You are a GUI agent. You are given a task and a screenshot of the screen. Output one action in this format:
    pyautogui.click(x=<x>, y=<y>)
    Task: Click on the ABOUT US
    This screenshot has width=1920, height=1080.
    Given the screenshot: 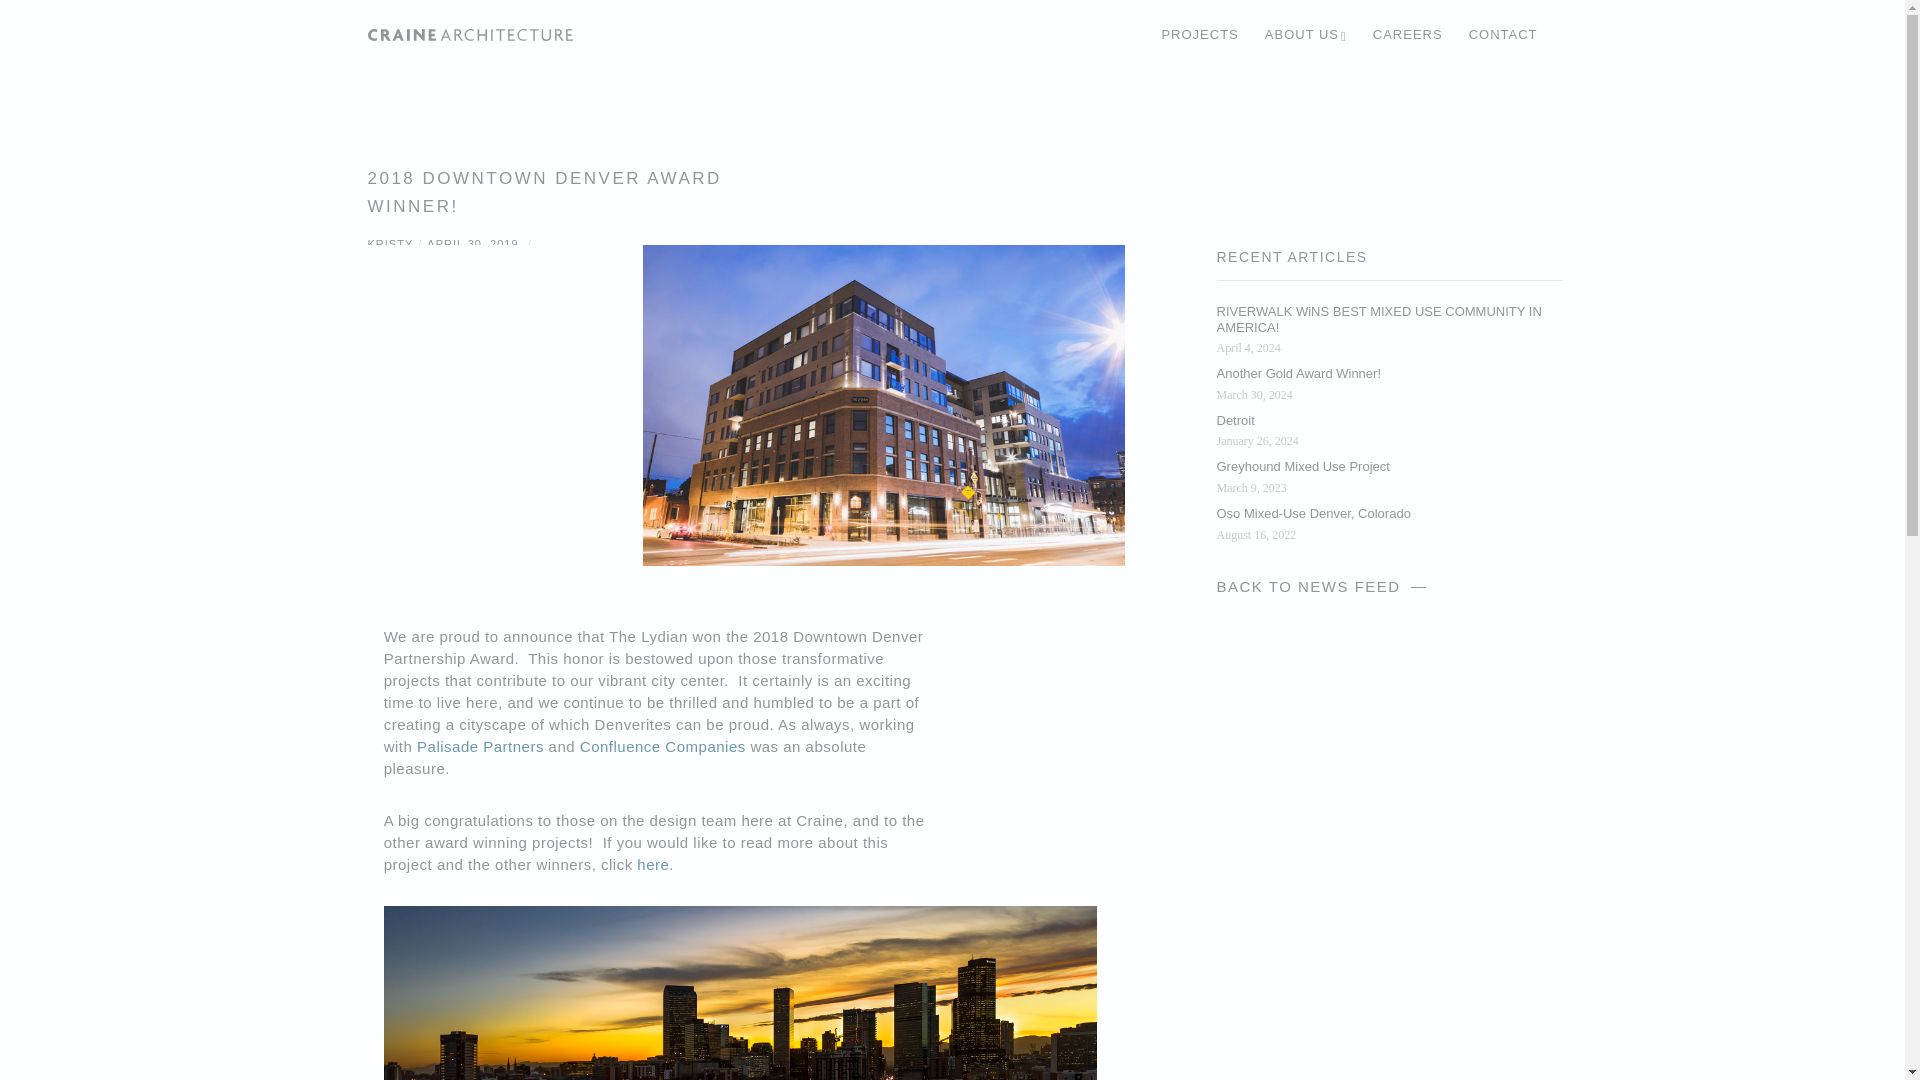 What is the action you would take?
    pyautogui.click(x=1292, y=35)
    